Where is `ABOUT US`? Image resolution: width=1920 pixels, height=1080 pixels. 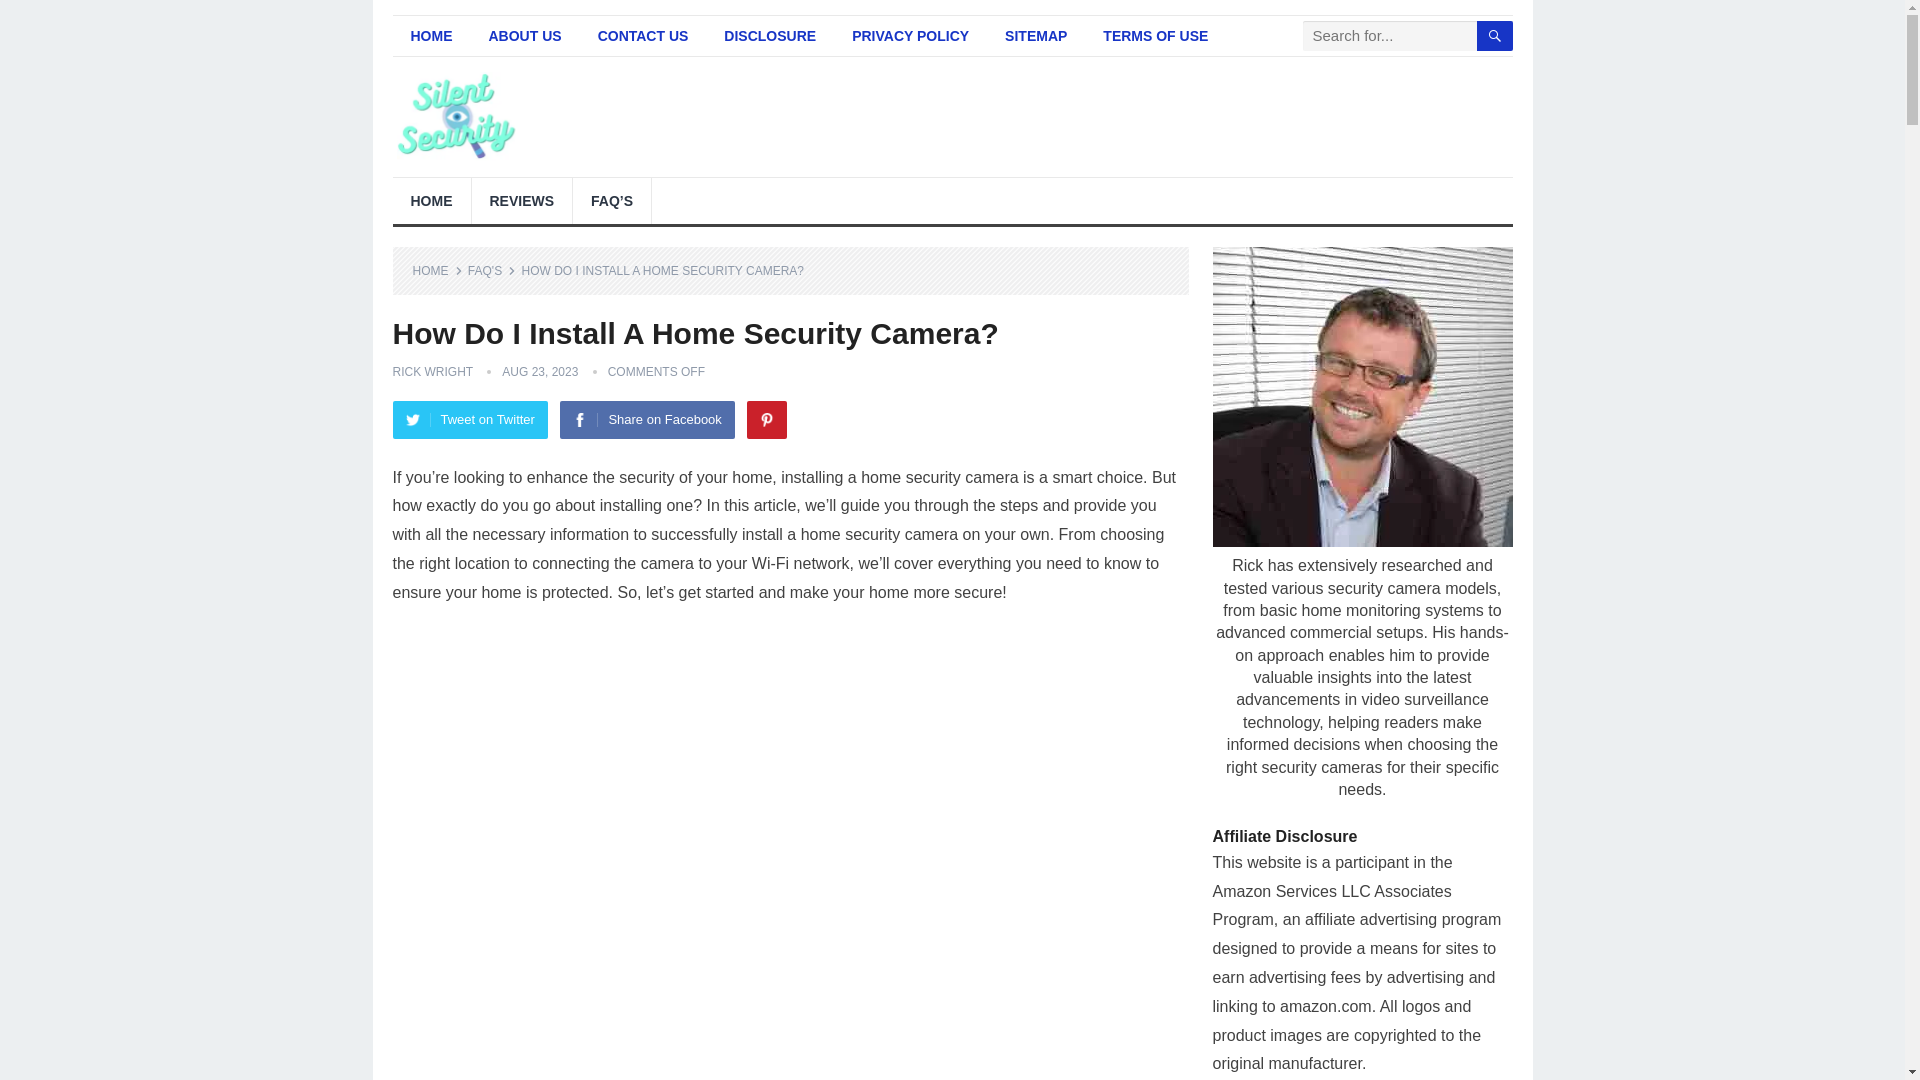
ABOUT US is located at coordinates (524, 36).